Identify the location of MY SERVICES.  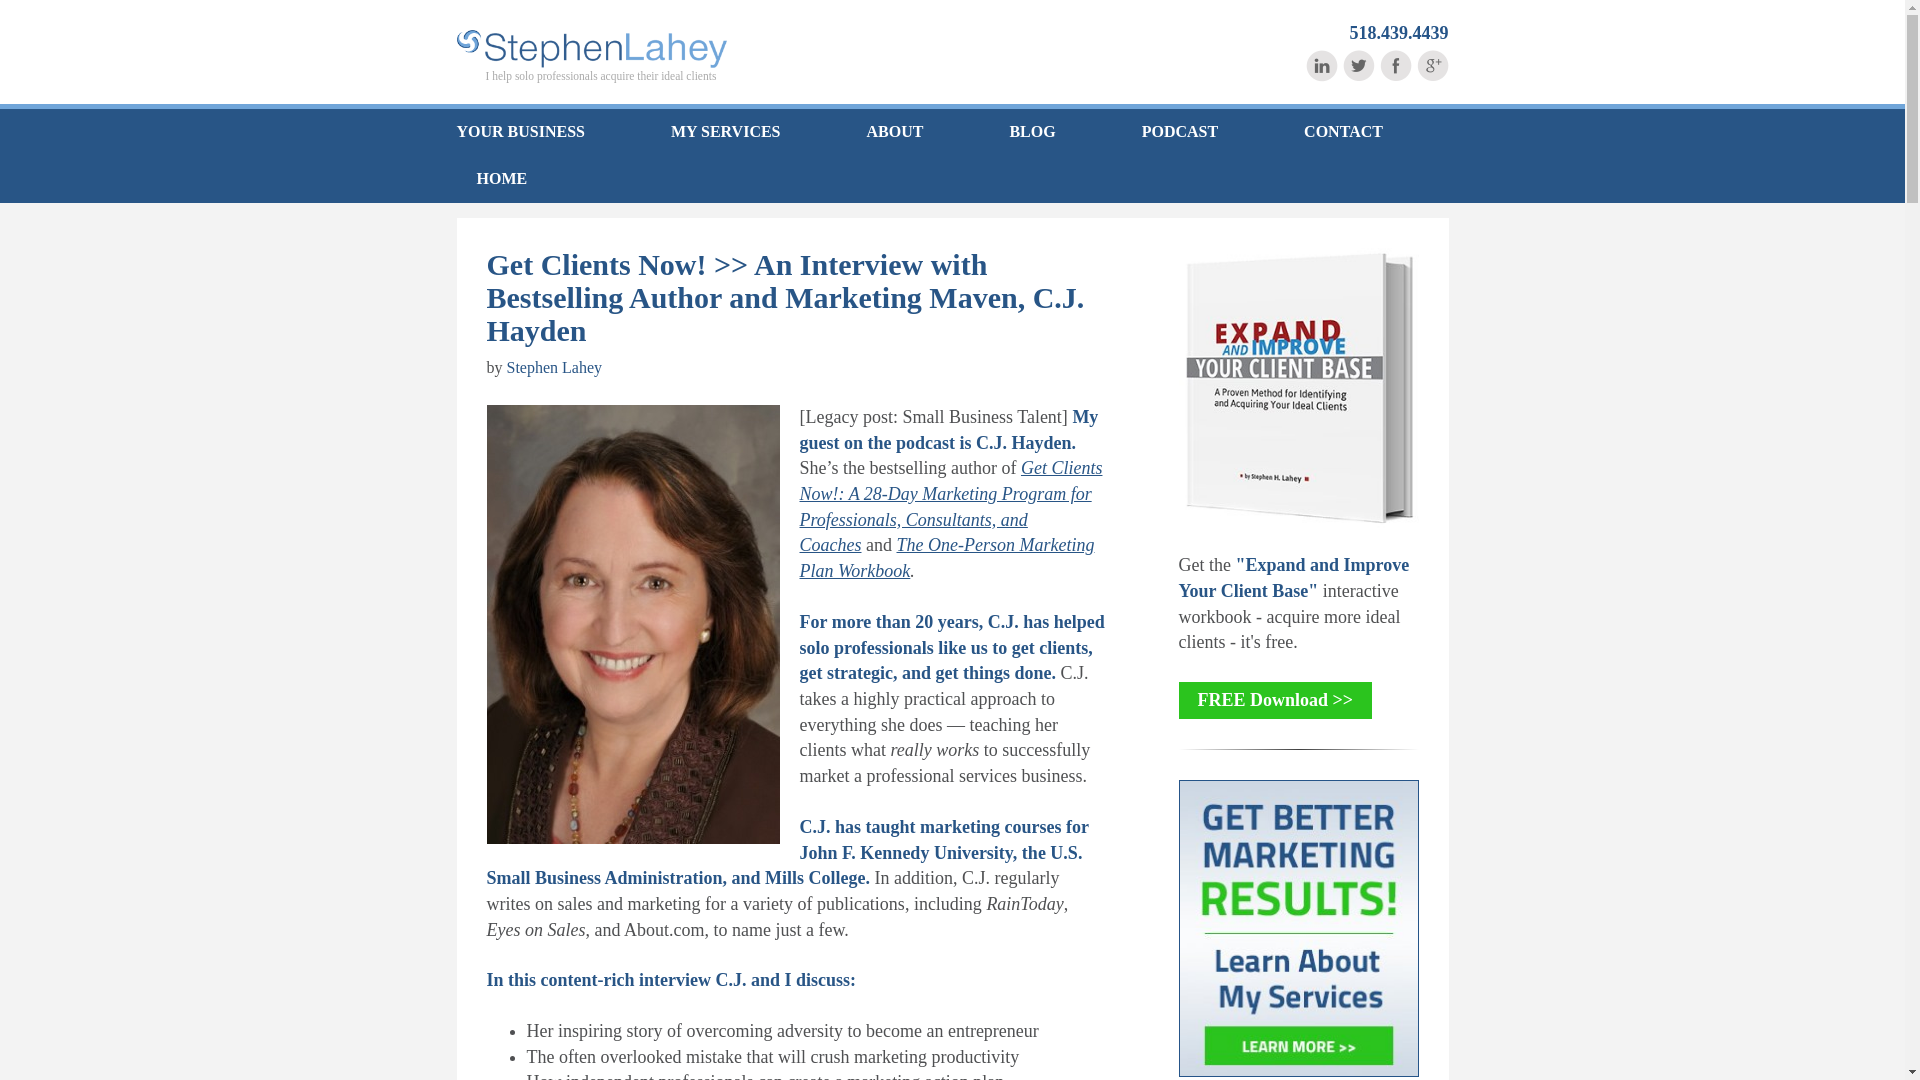
(725, 132).